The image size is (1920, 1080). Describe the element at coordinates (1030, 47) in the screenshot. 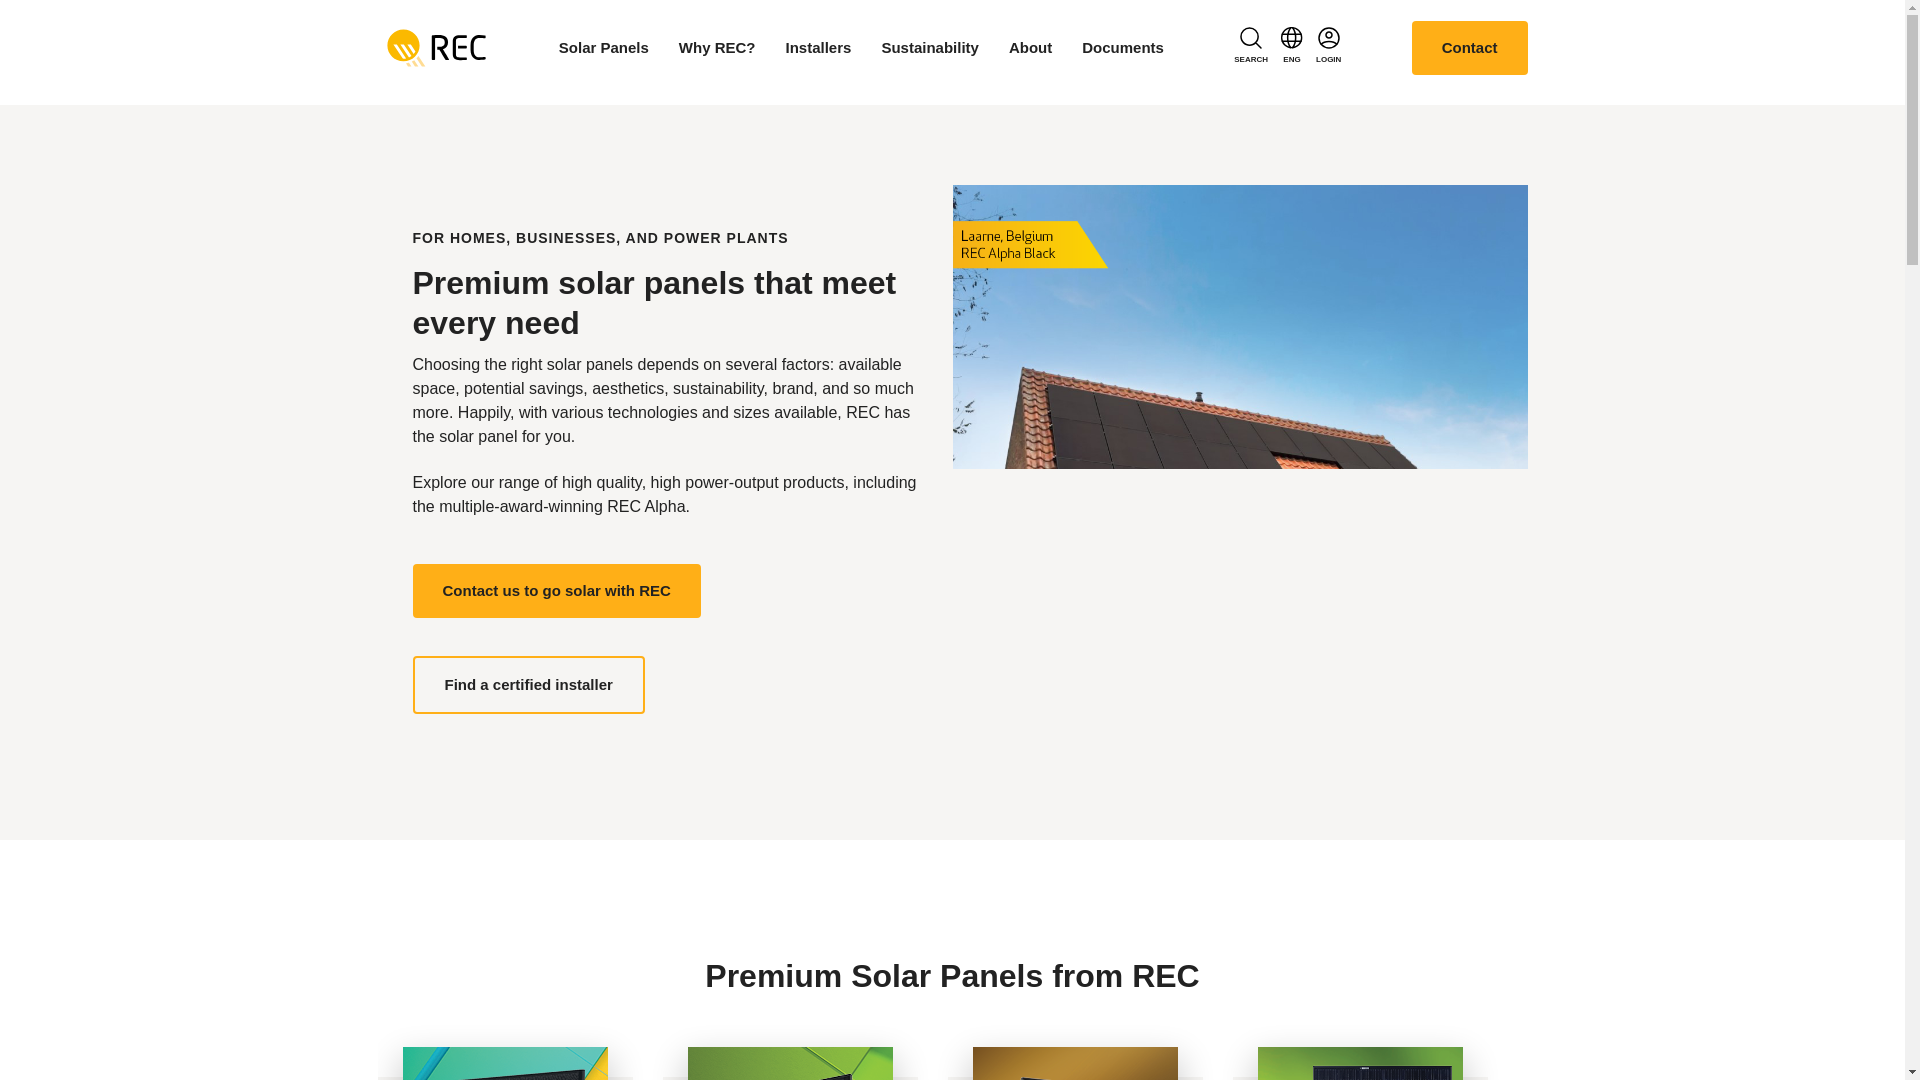

I see `About` at that location.